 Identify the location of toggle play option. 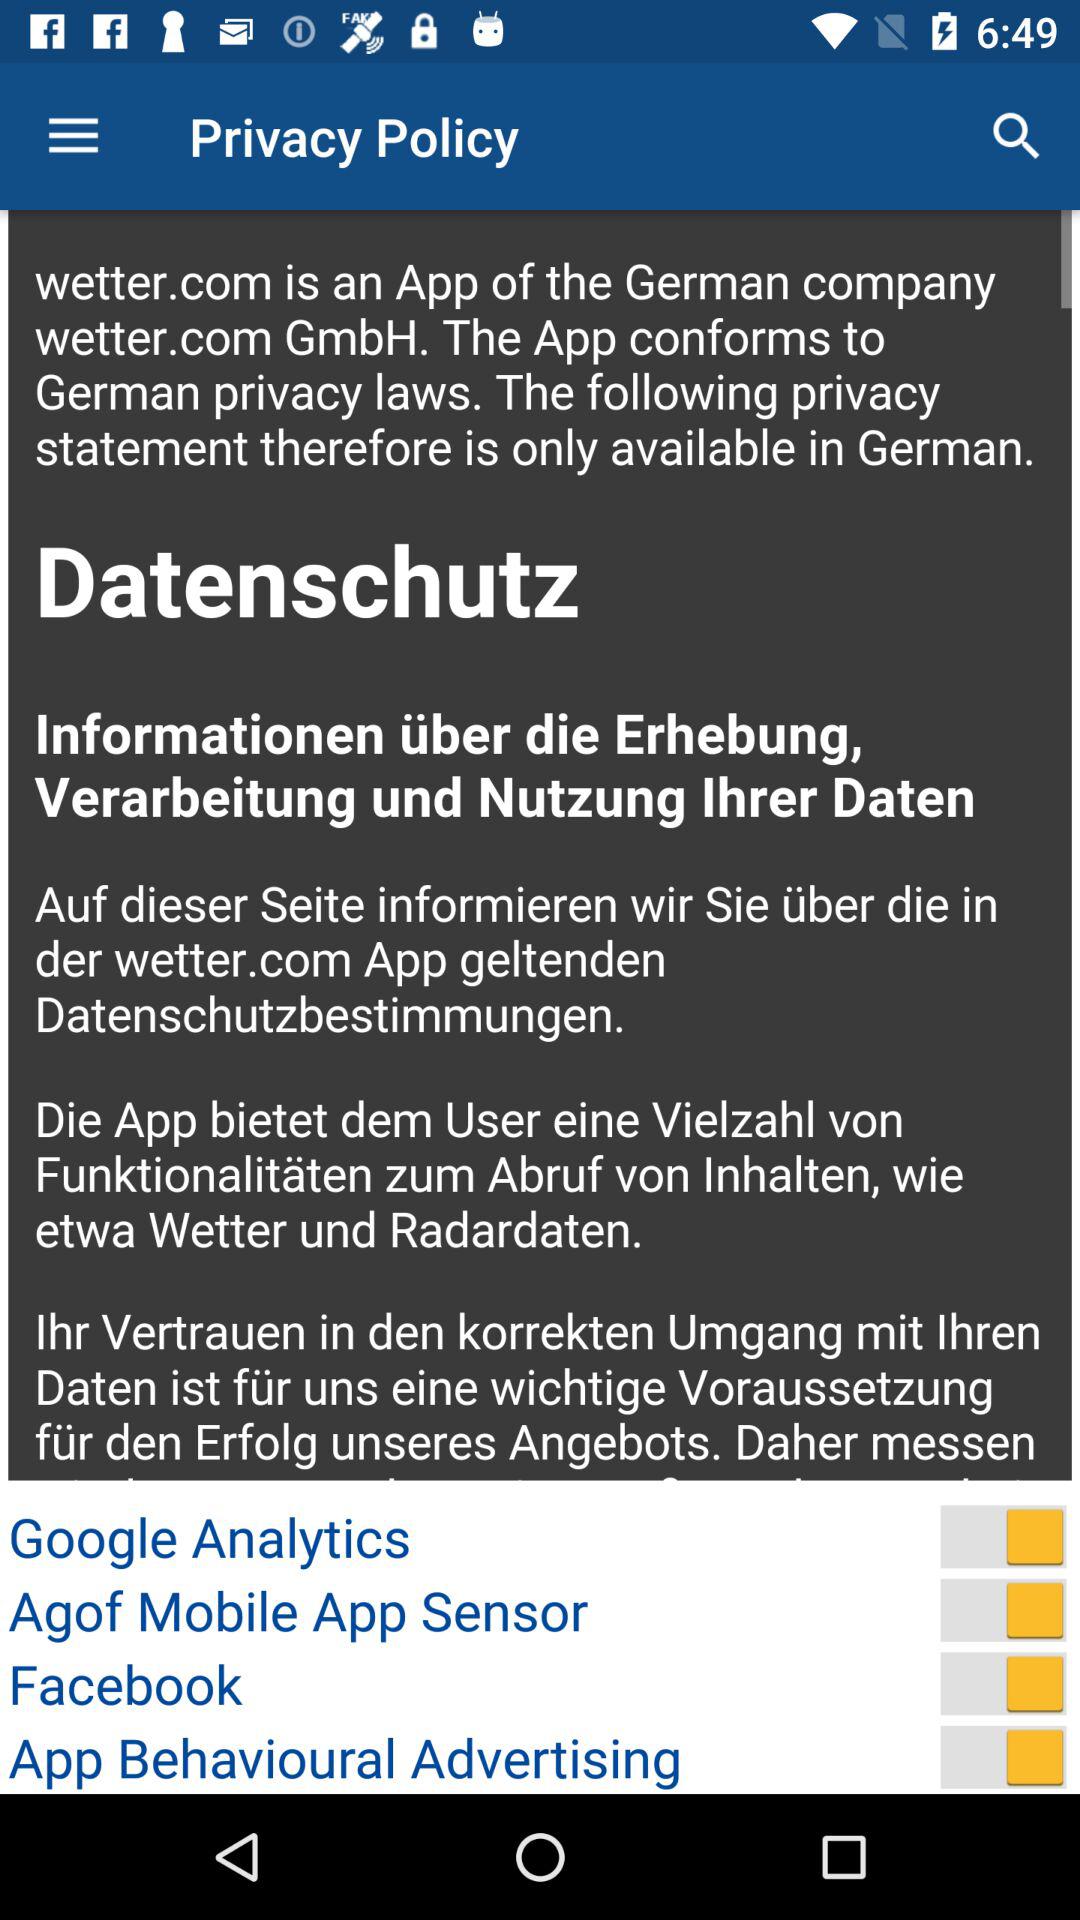
(1003, 1536).